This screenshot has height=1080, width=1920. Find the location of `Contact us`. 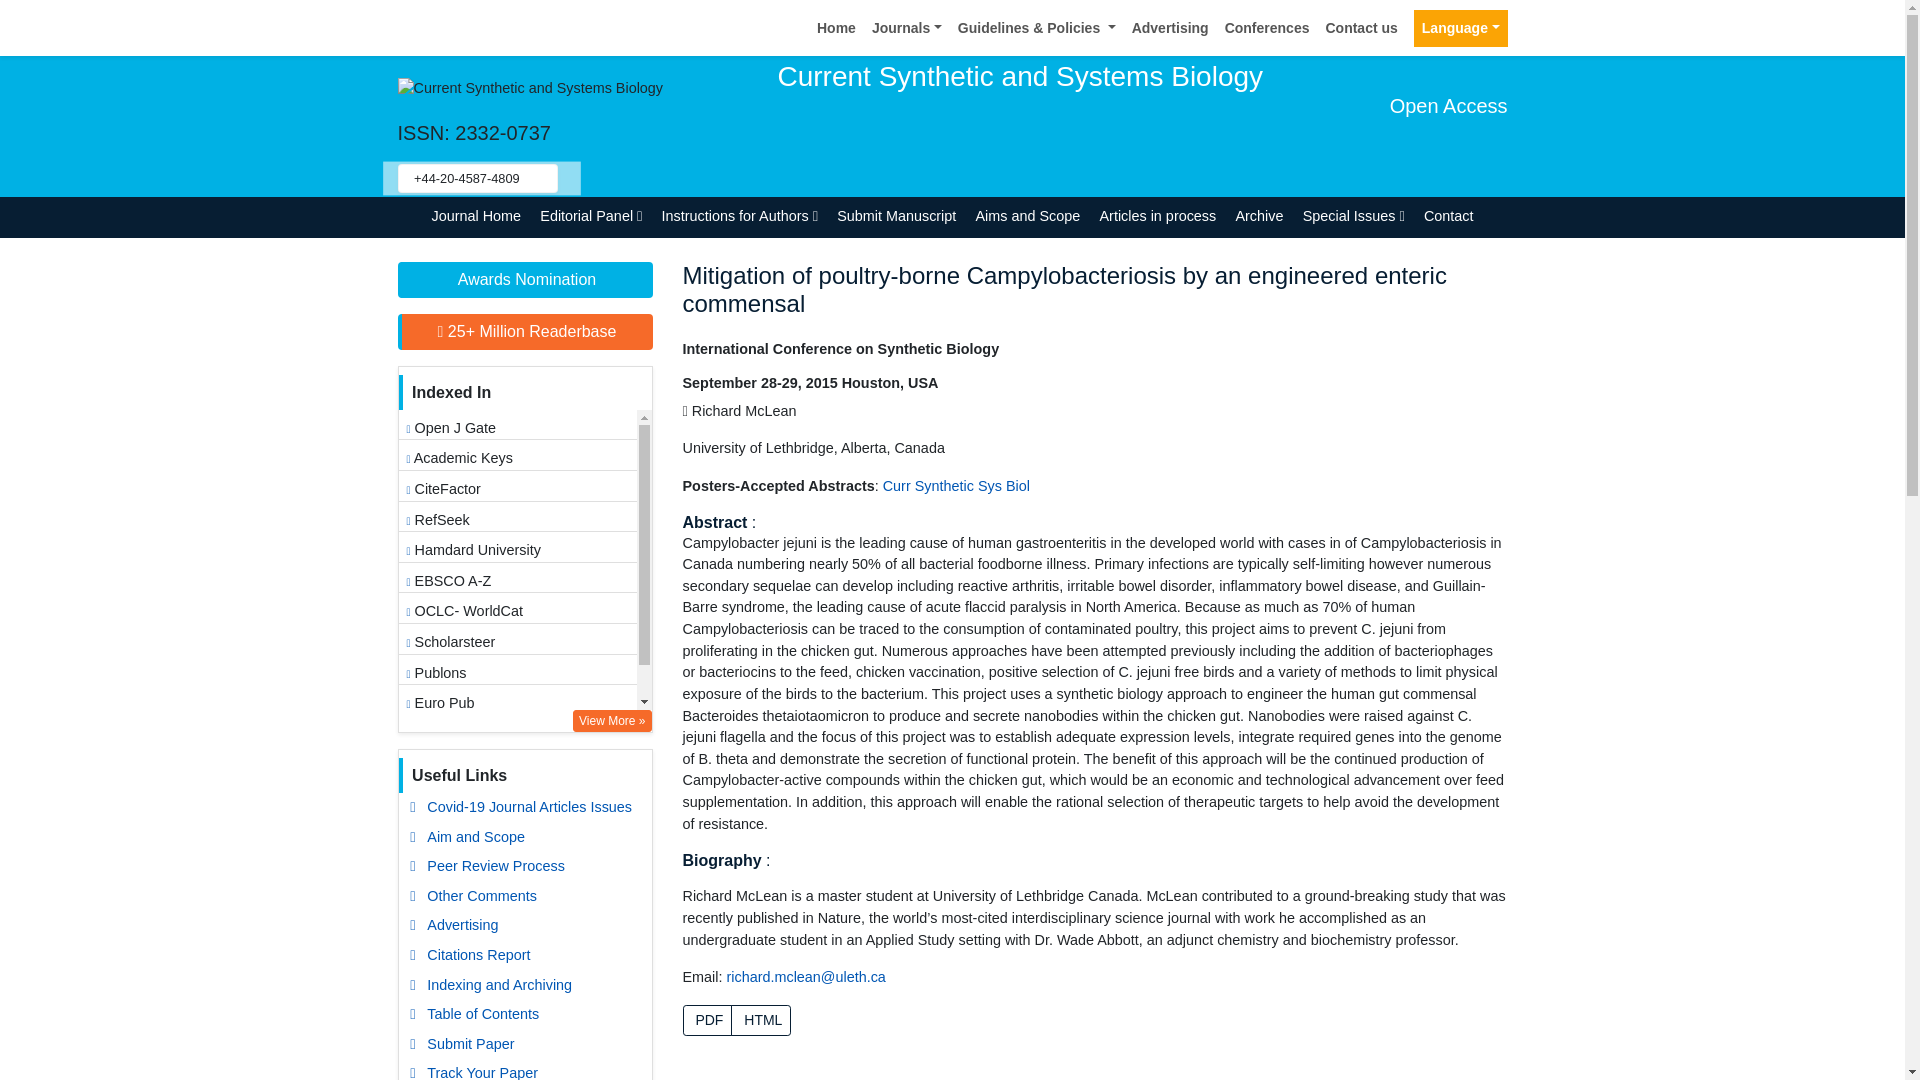

Contact us is located at coordinates (1361, 28).